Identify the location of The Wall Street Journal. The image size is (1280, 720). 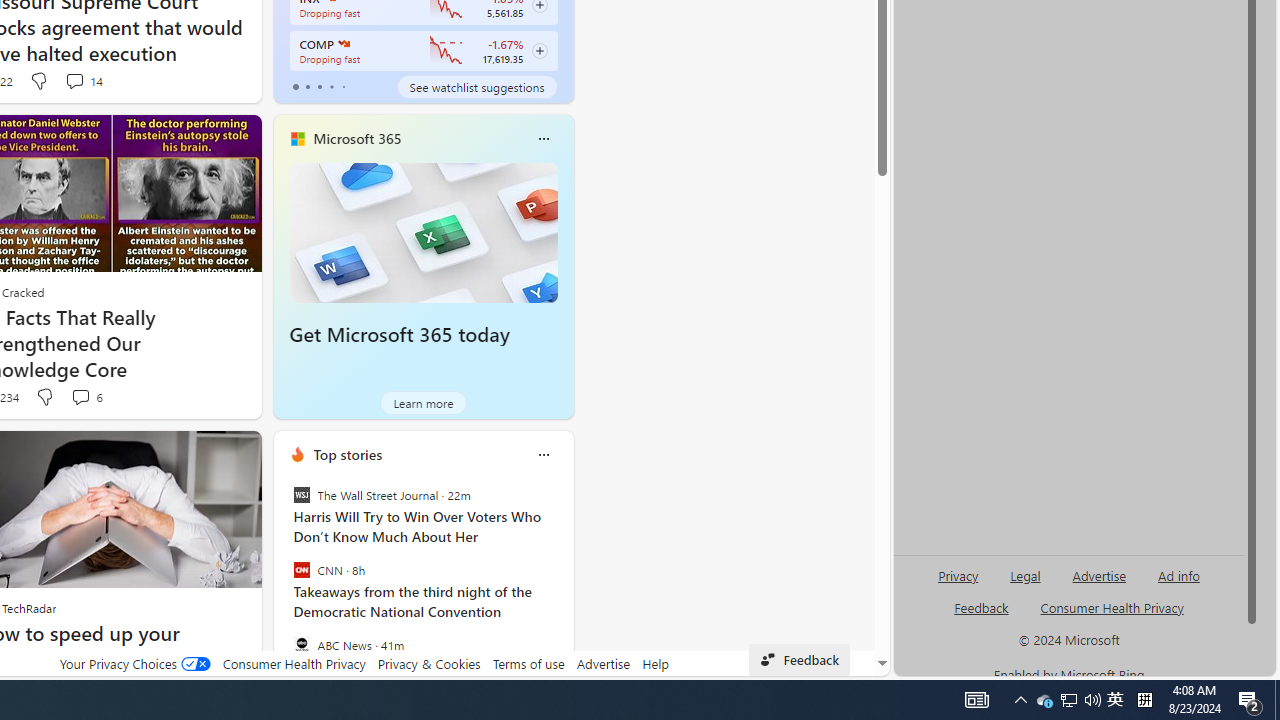
(301, 494).